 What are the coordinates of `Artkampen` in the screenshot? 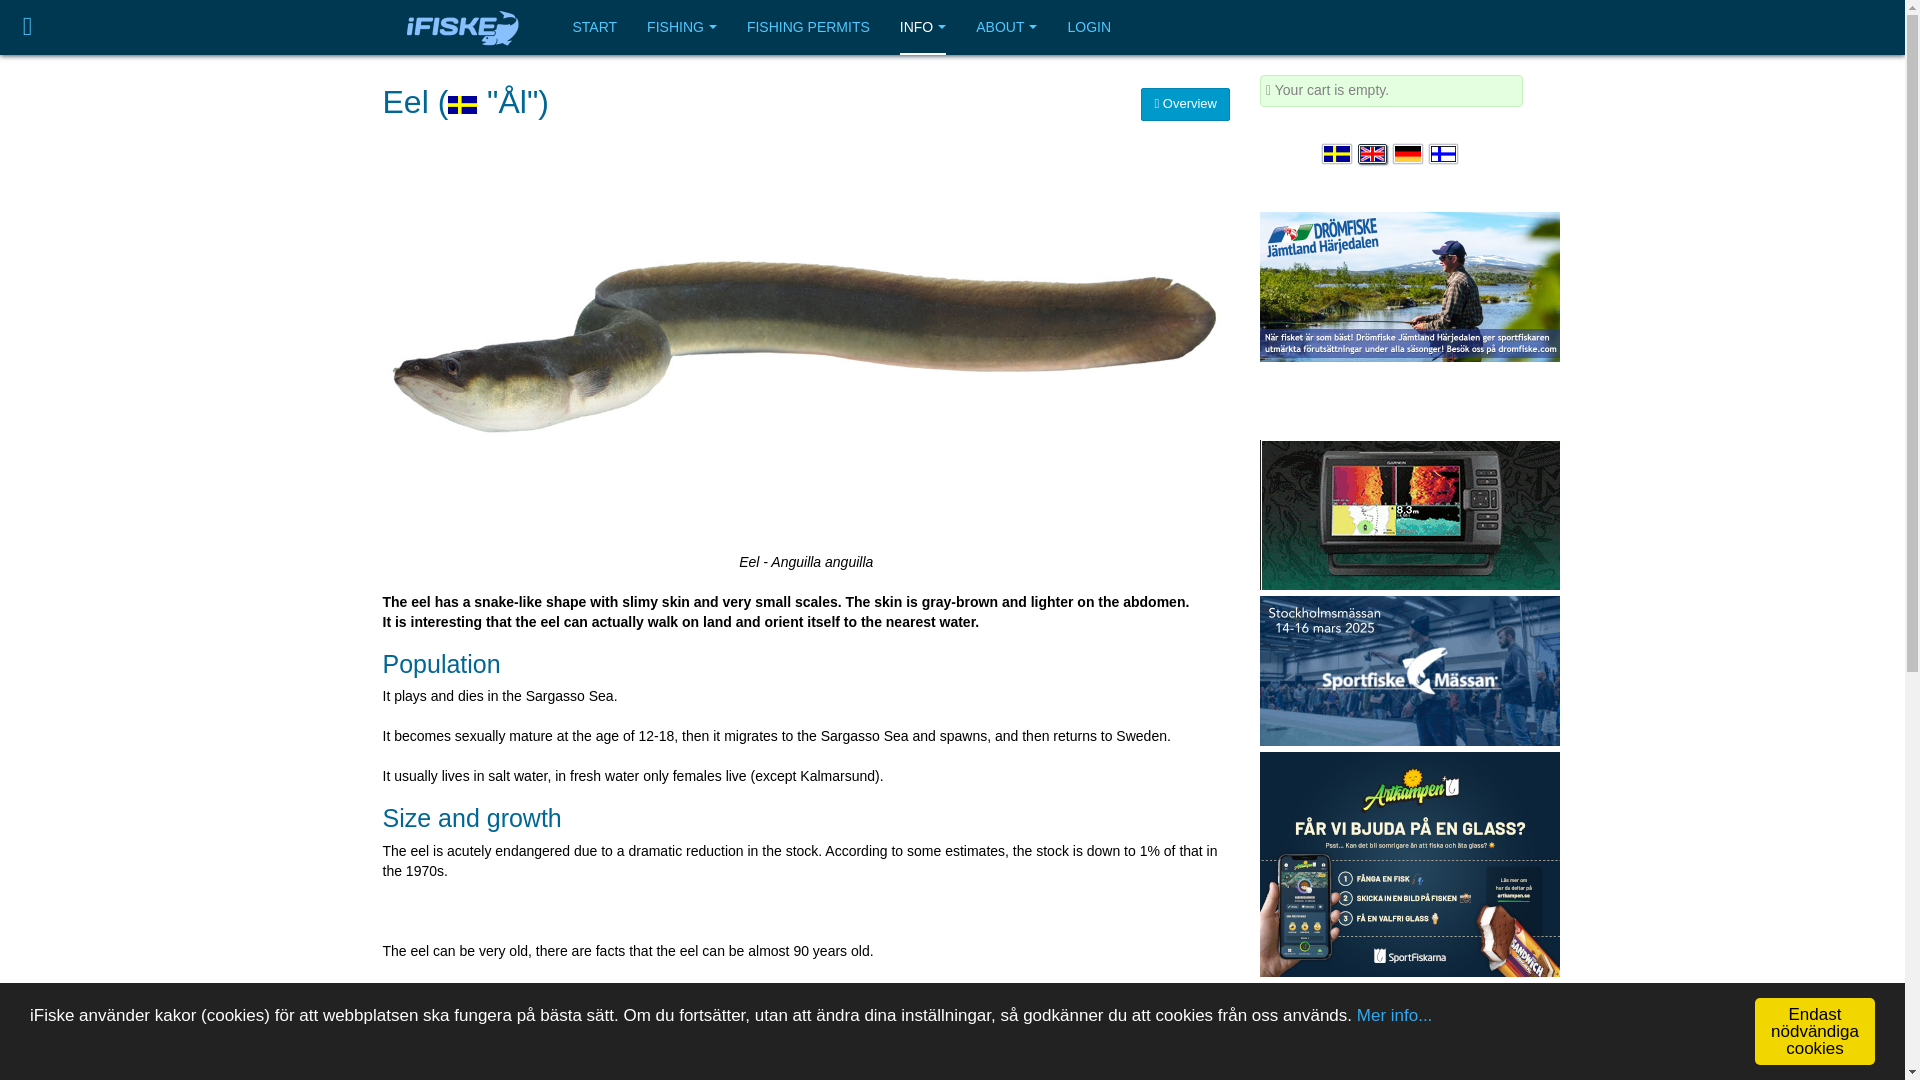 It's located at (1409, 862).